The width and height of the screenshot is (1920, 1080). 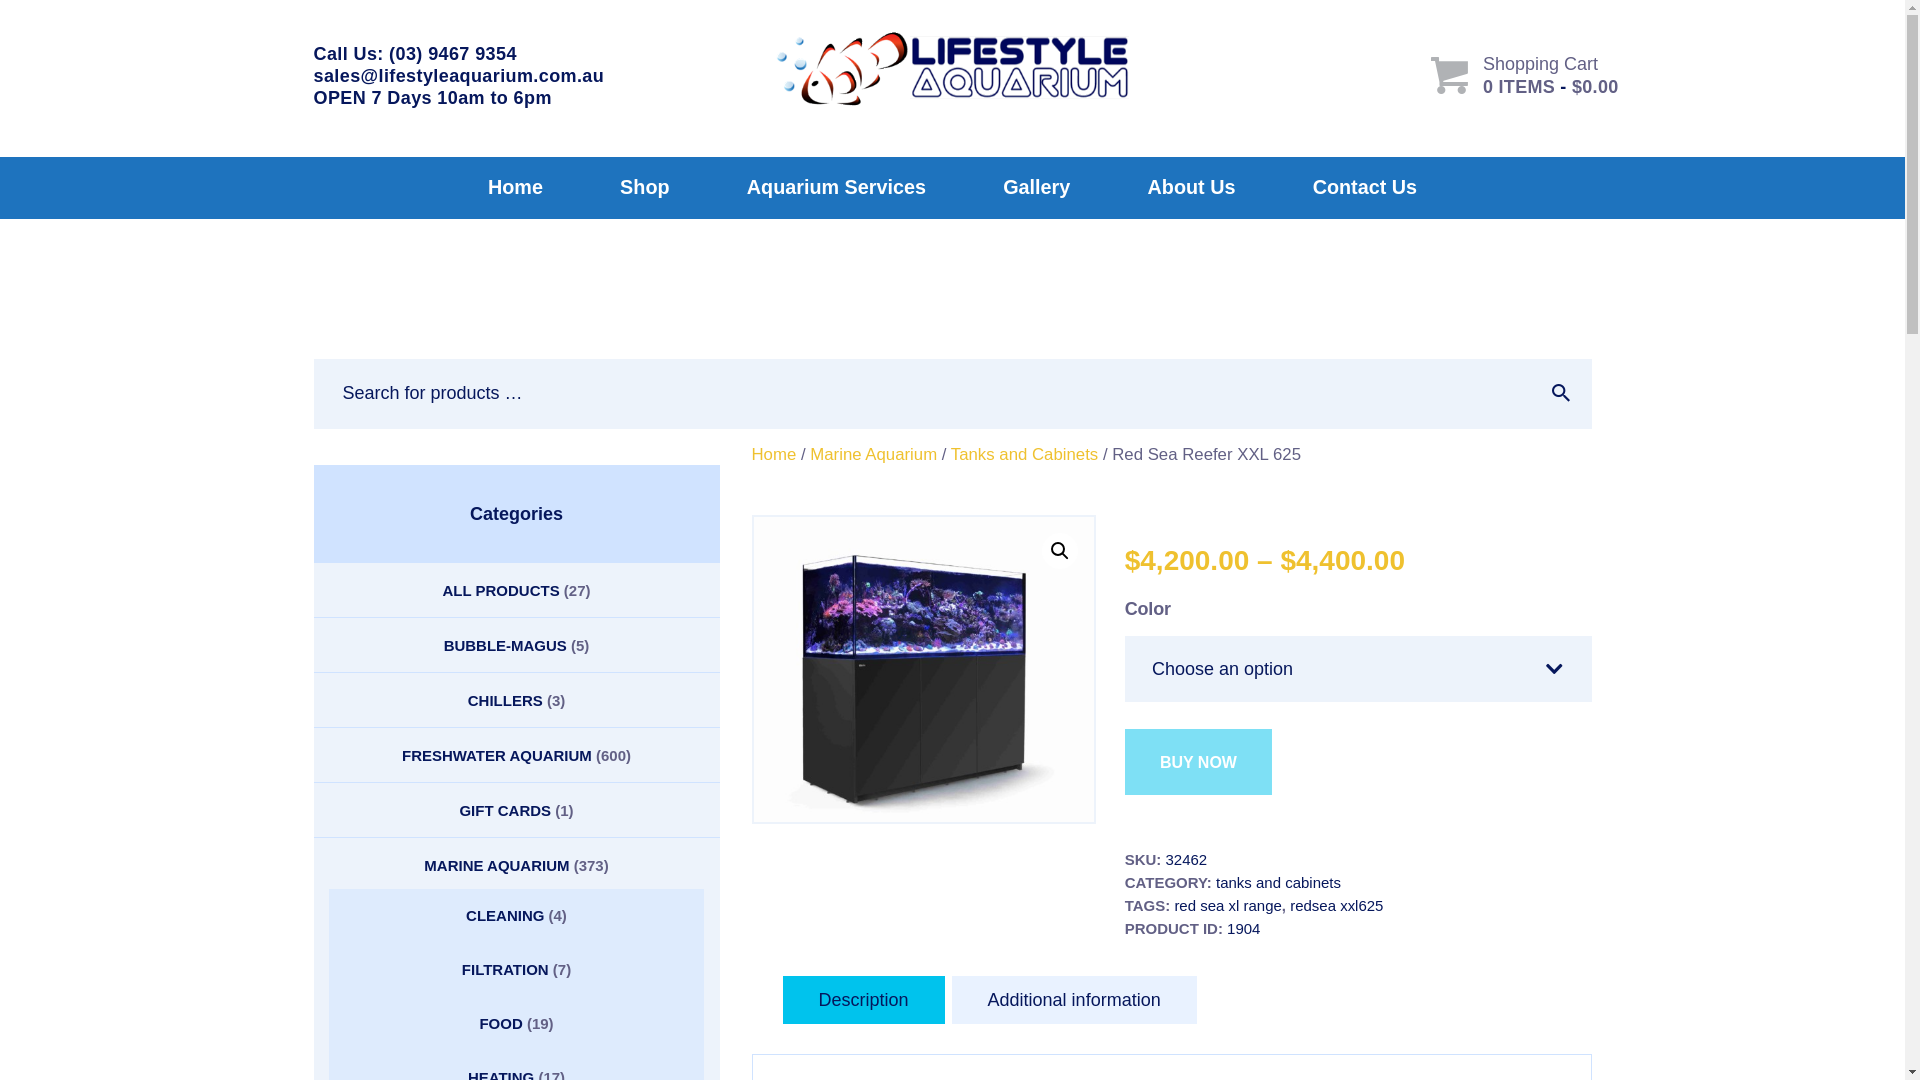 What do you see at coordinates (505, 916) in the screenshot?
I see `CLEANING` at bounding box center [505, 916].